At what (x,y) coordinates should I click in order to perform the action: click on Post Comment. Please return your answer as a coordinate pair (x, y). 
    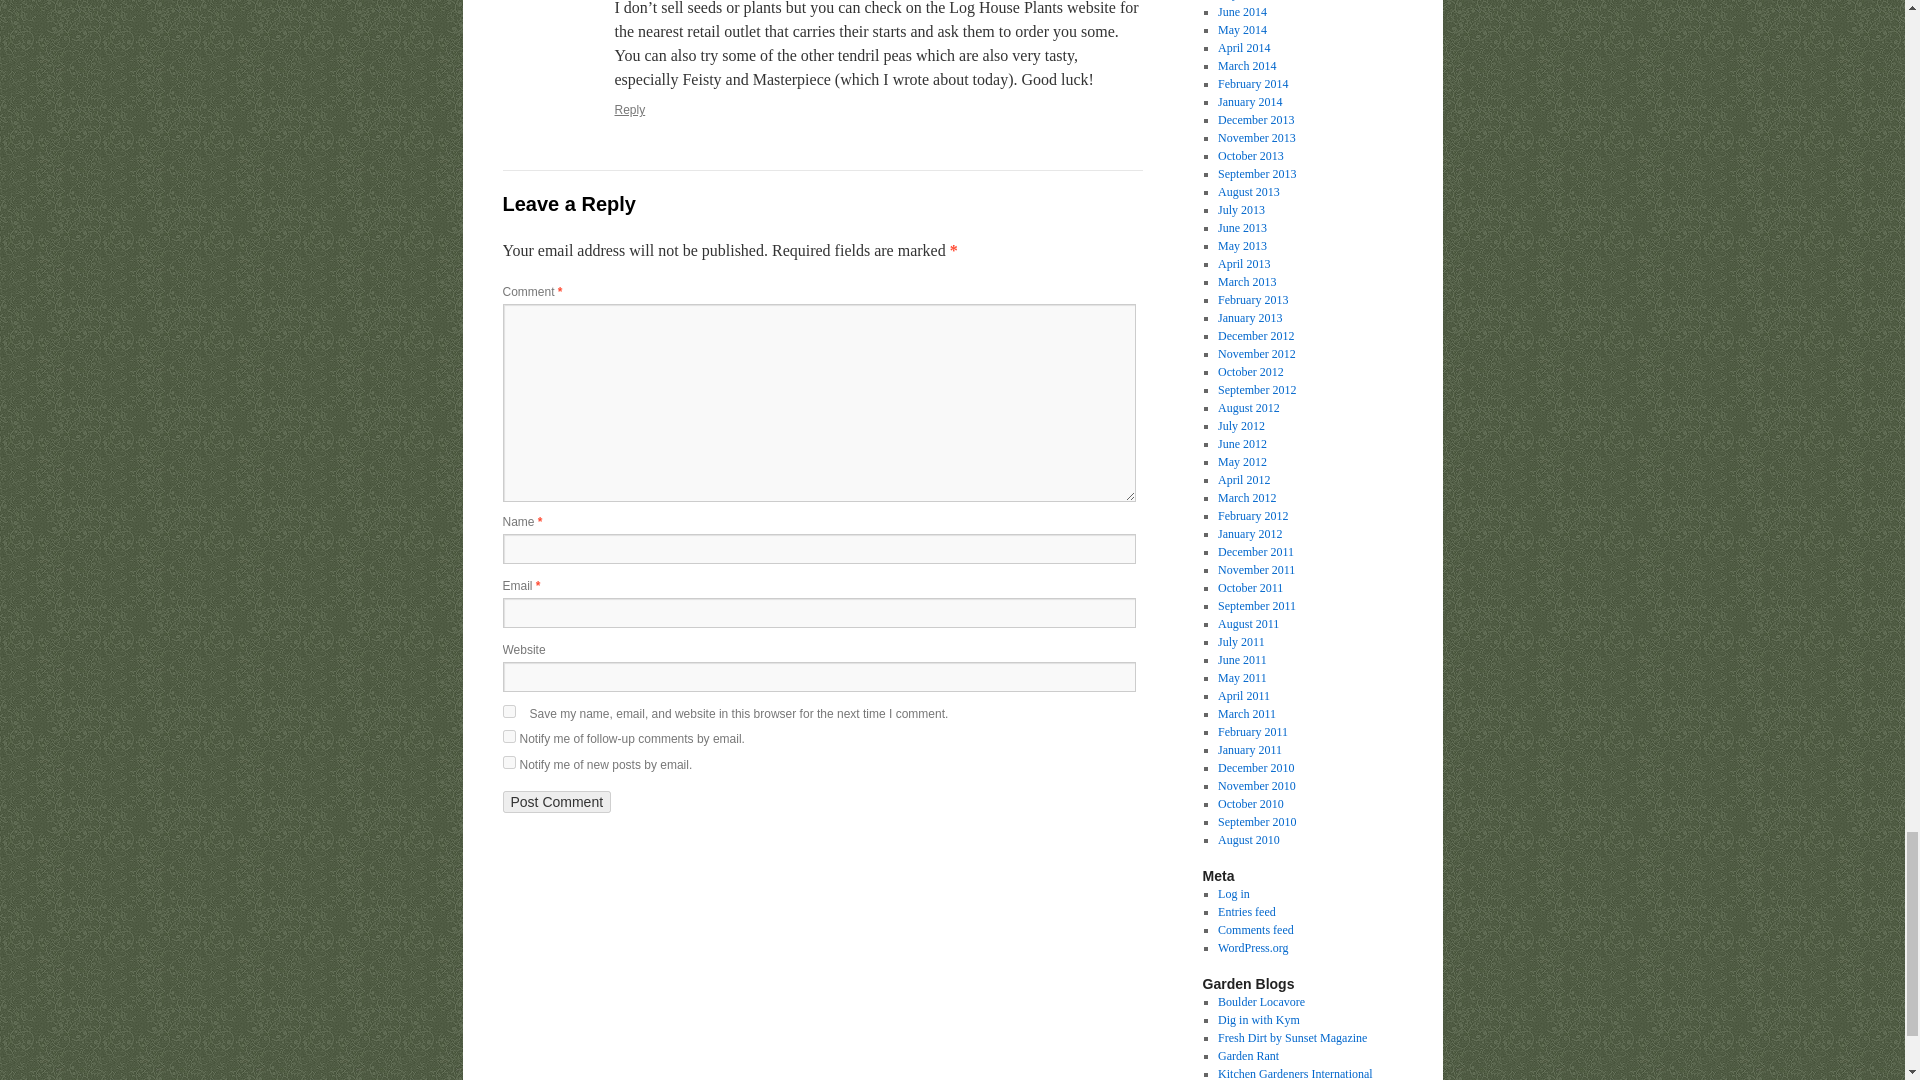
    Looking at the image, I should click on (556, 802).